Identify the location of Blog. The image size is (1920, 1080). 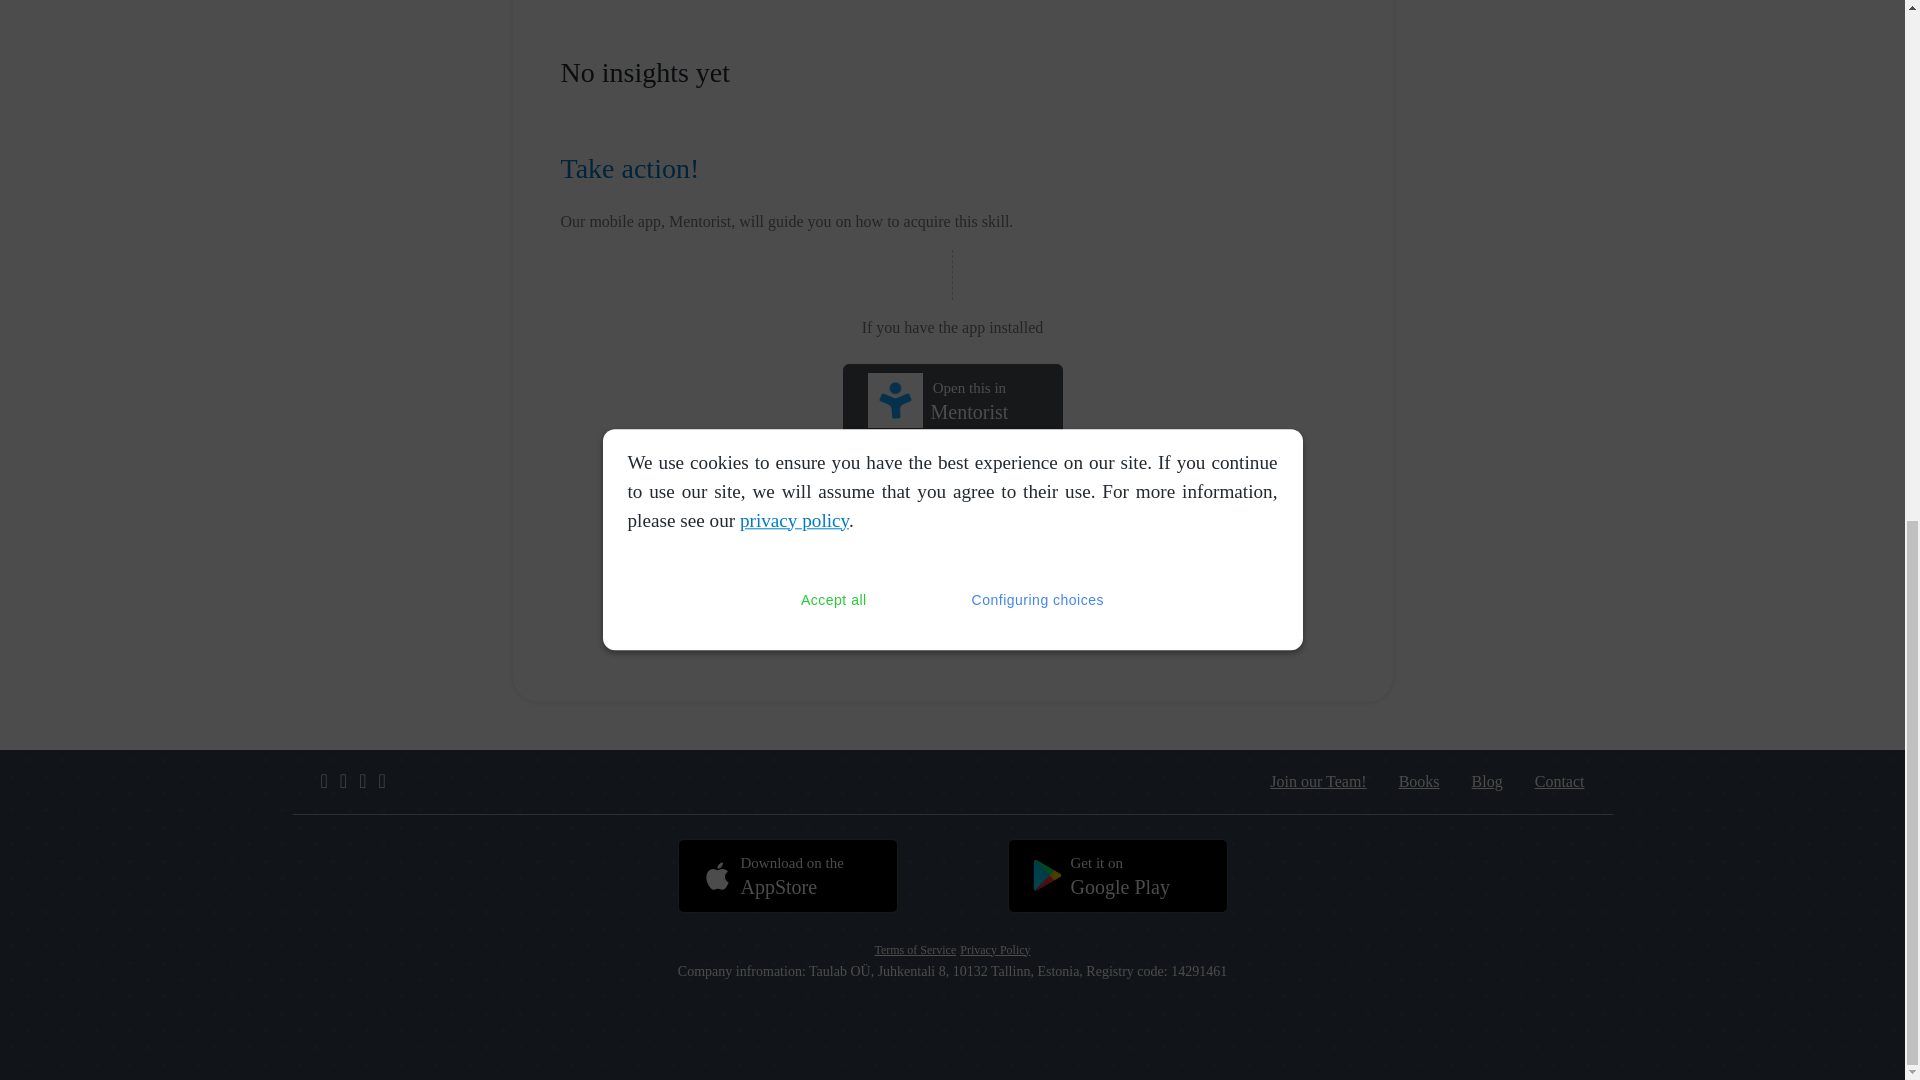
(1318, 782).